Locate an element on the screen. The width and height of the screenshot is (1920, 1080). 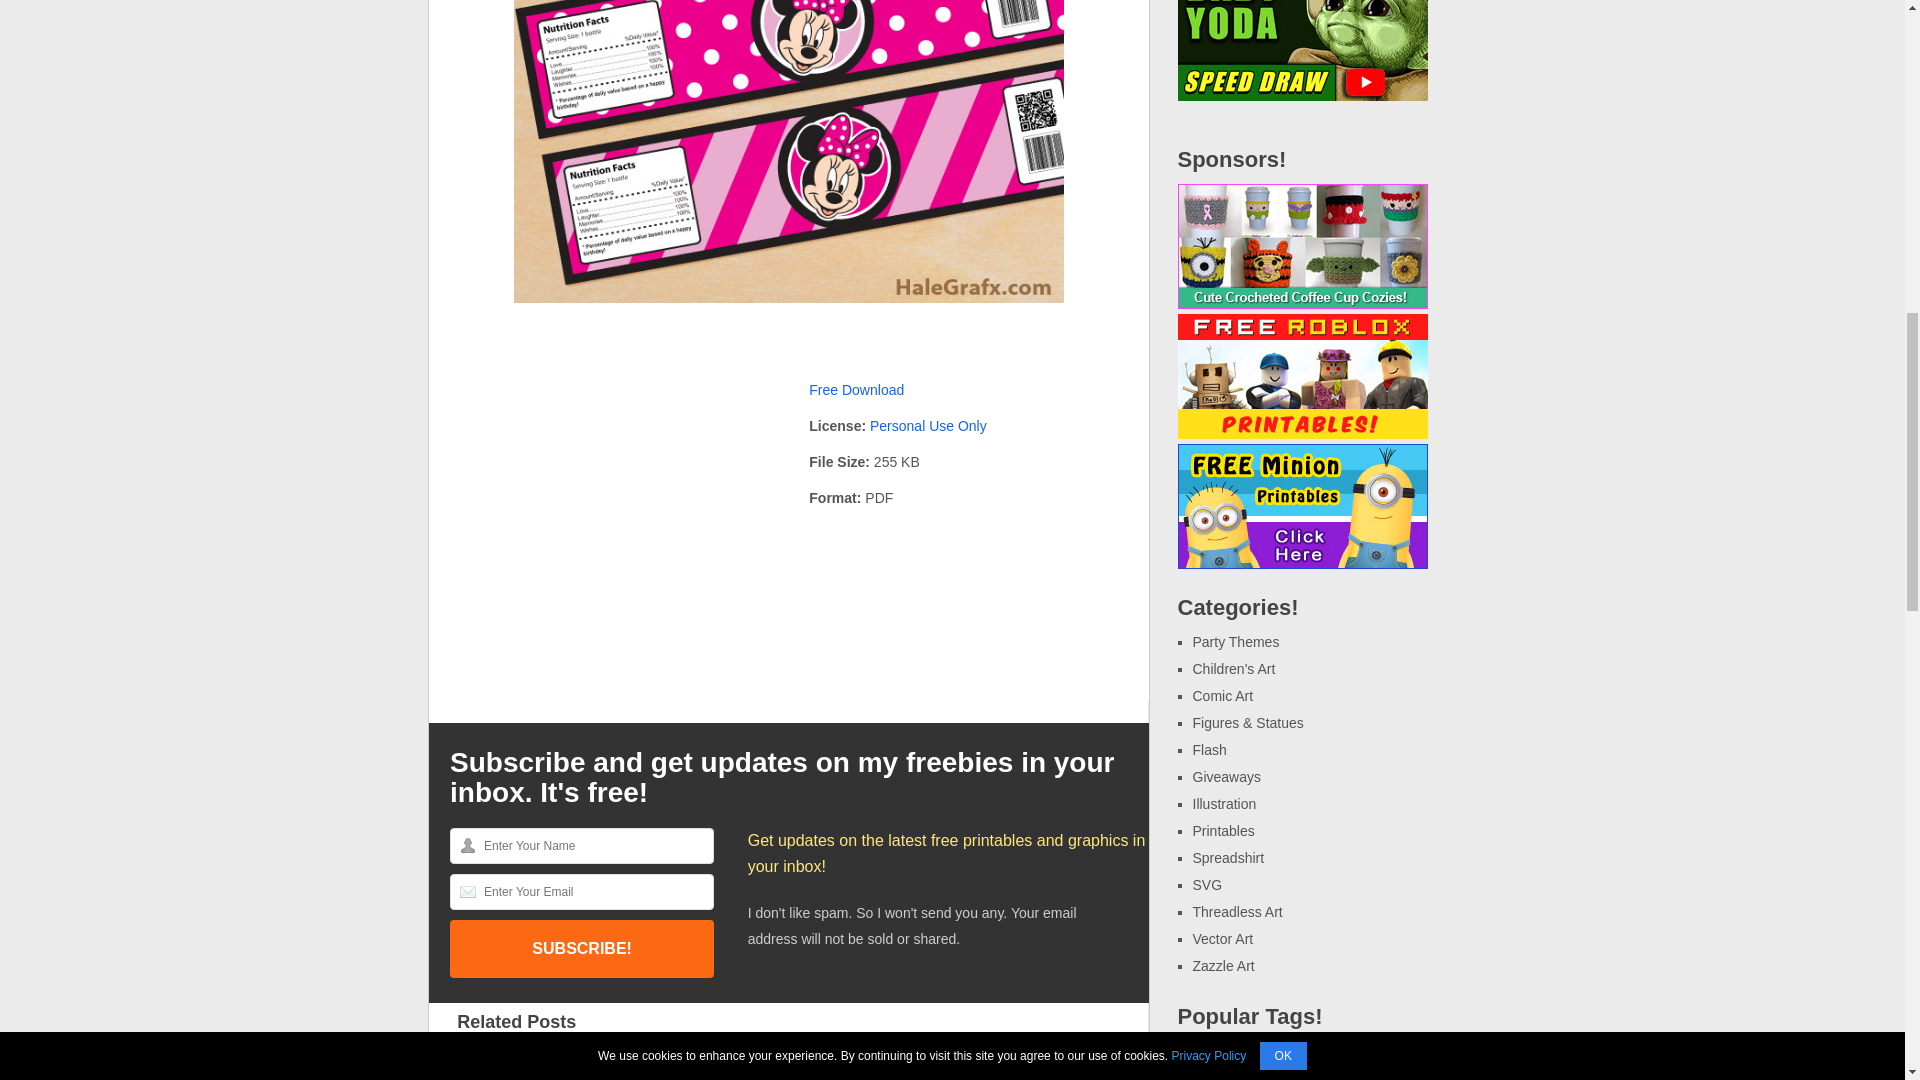
Flash is located at coordinates (1209, 750).